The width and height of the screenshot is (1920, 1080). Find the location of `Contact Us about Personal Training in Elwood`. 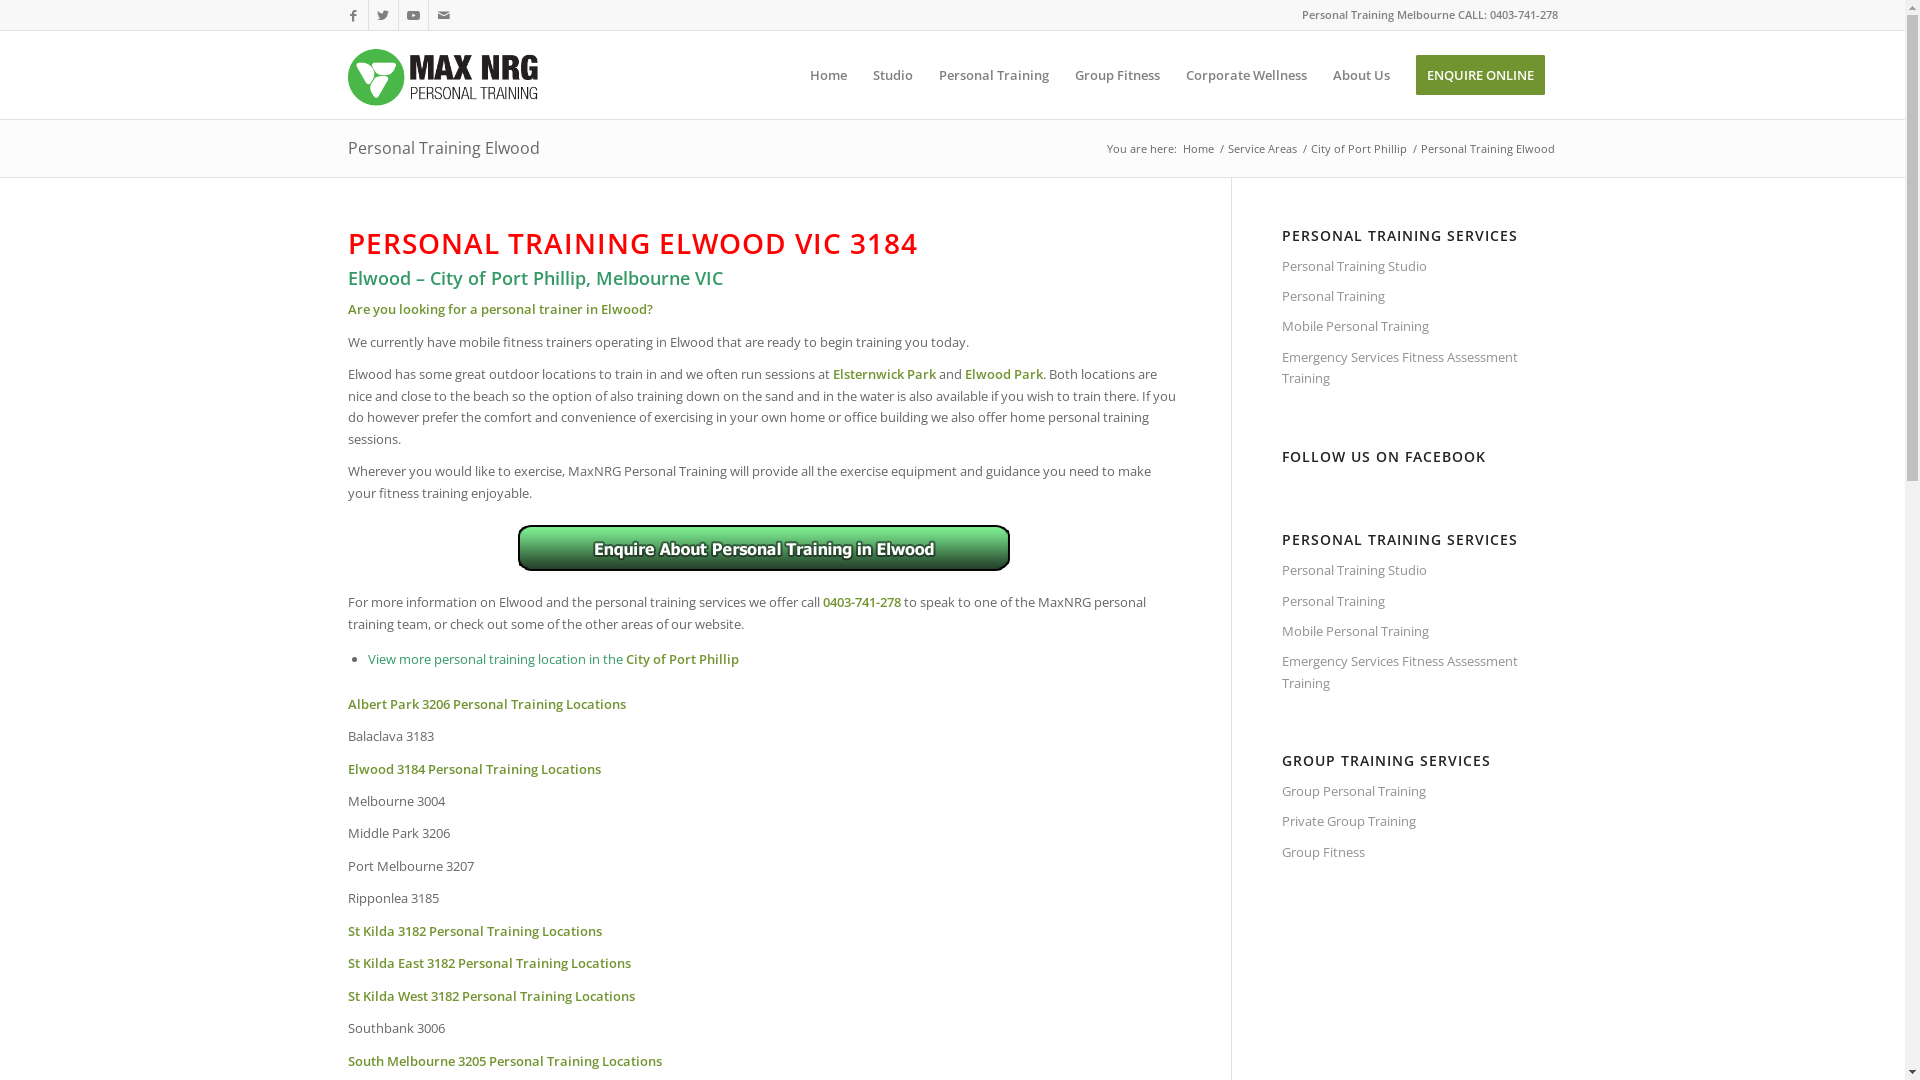

Contact Us about Personal Training in Elwood is located at coordinates (764, 548).